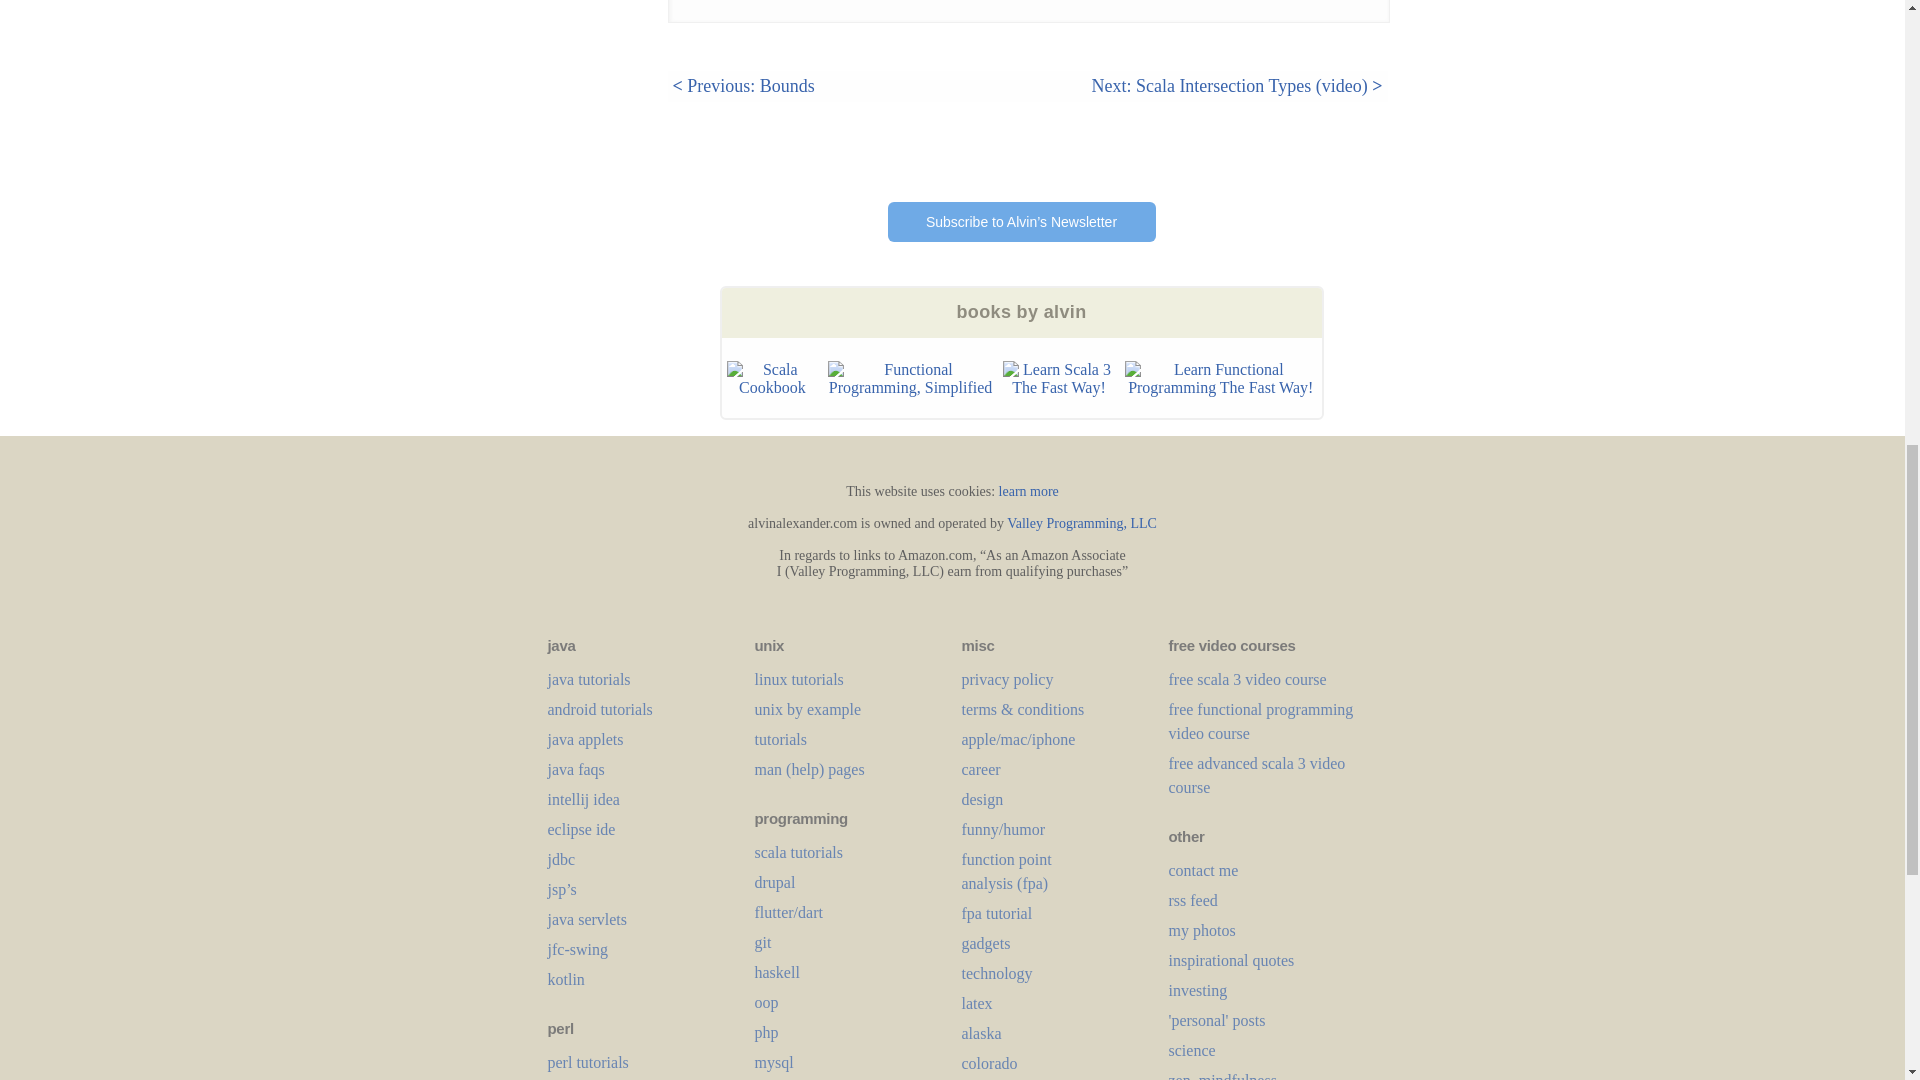  What do you see at coordinates (1058, 378) in the screenshot?
I see `Learn Scala 3 The Fast Way!` at bounding box center [1058, 378].